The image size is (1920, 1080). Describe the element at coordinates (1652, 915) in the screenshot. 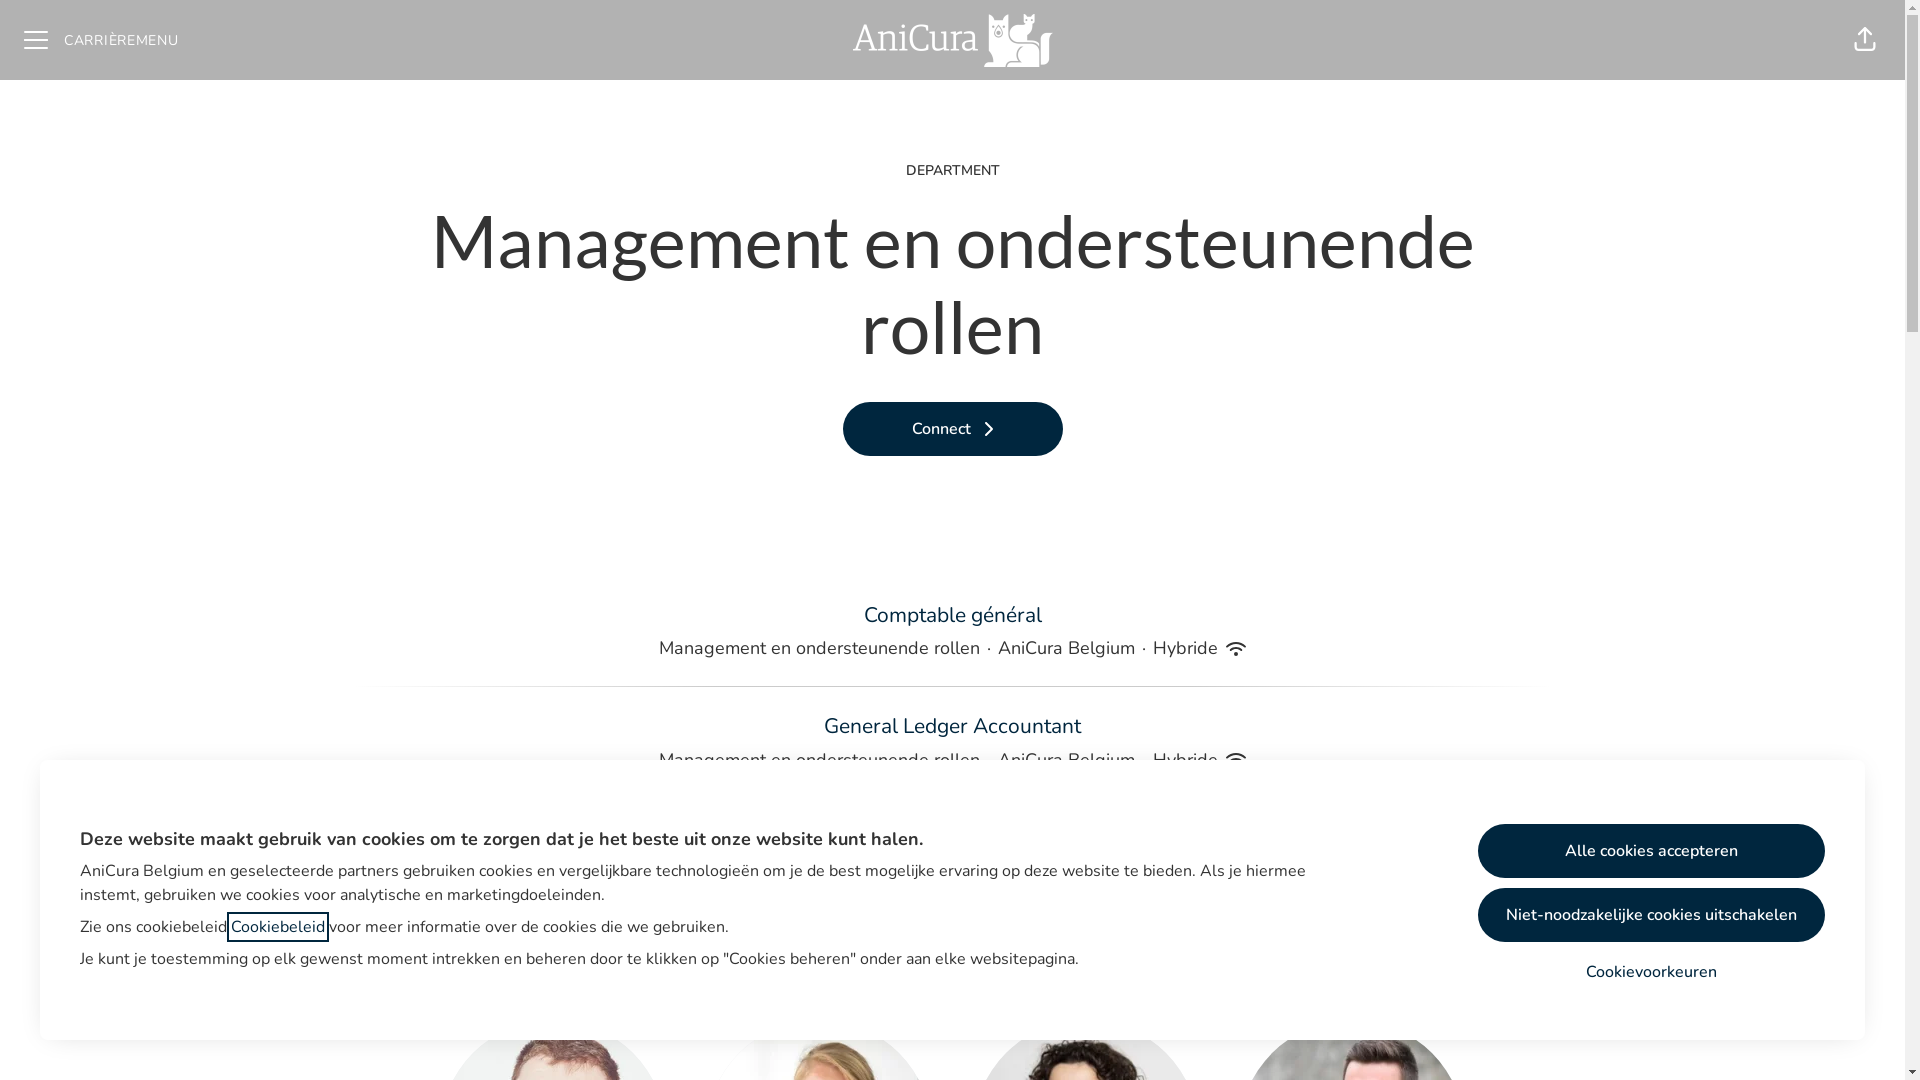

I see `Niet-noodzakelijke cookies uitschakelen` at that location.